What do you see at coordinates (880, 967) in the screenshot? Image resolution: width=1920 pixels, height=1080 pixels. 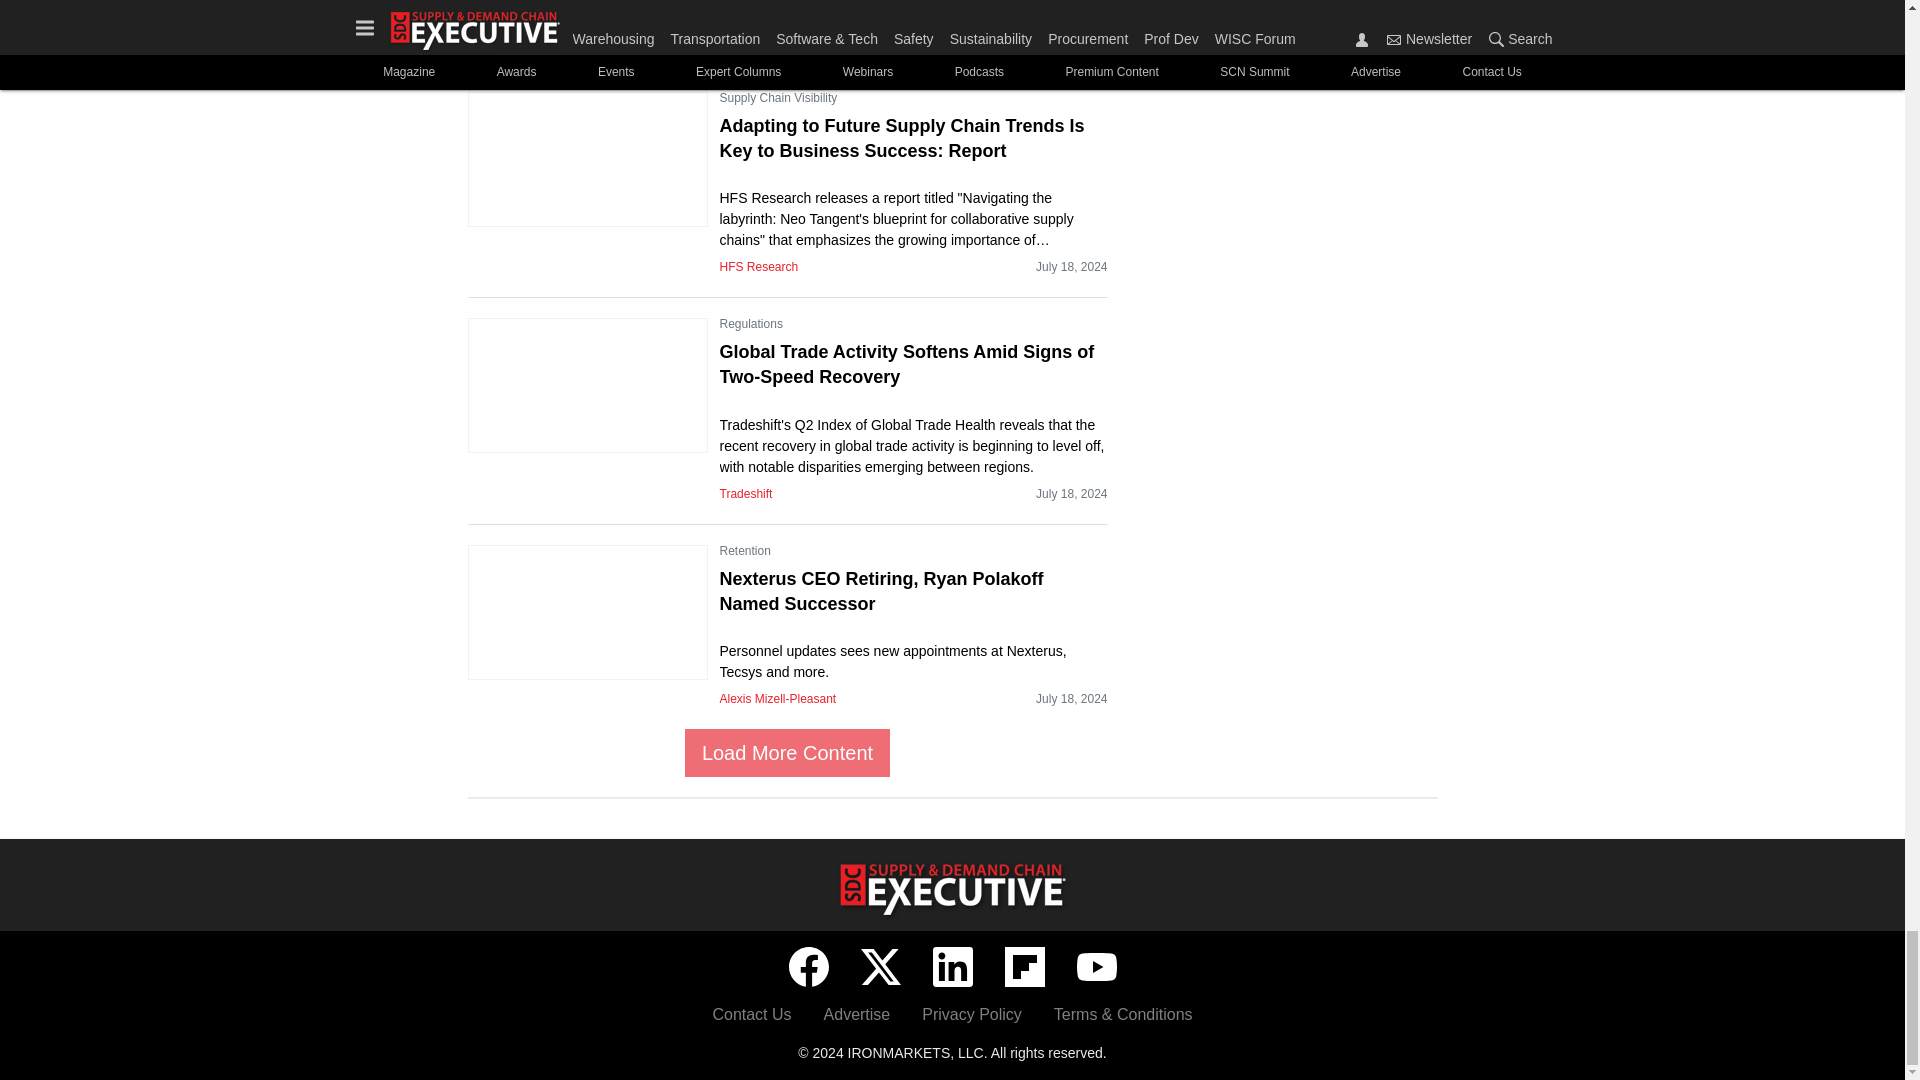 I see `Twitter X icon` at bounding box center [880, 967].